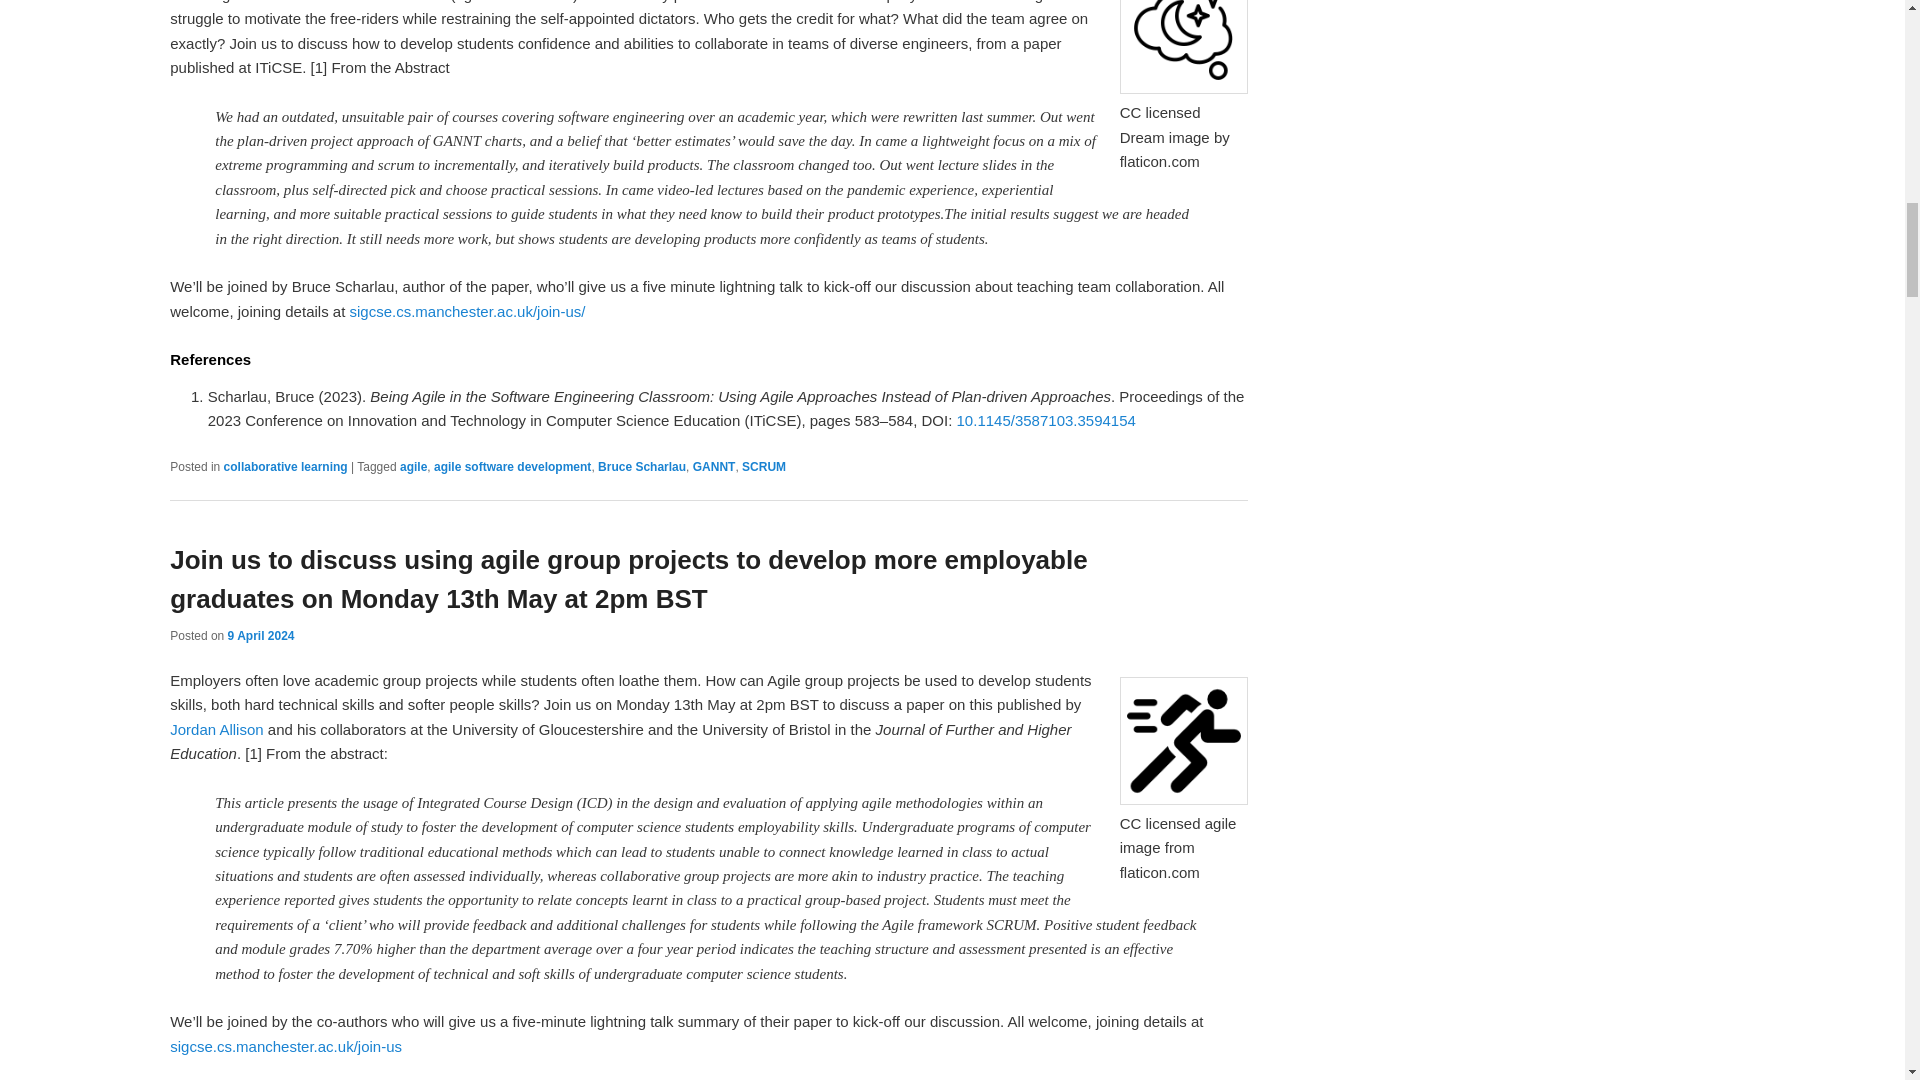 The height and width of the screenshot is (1080, 1920). I want to click on Bruce Scharlau, so click(641, 467).